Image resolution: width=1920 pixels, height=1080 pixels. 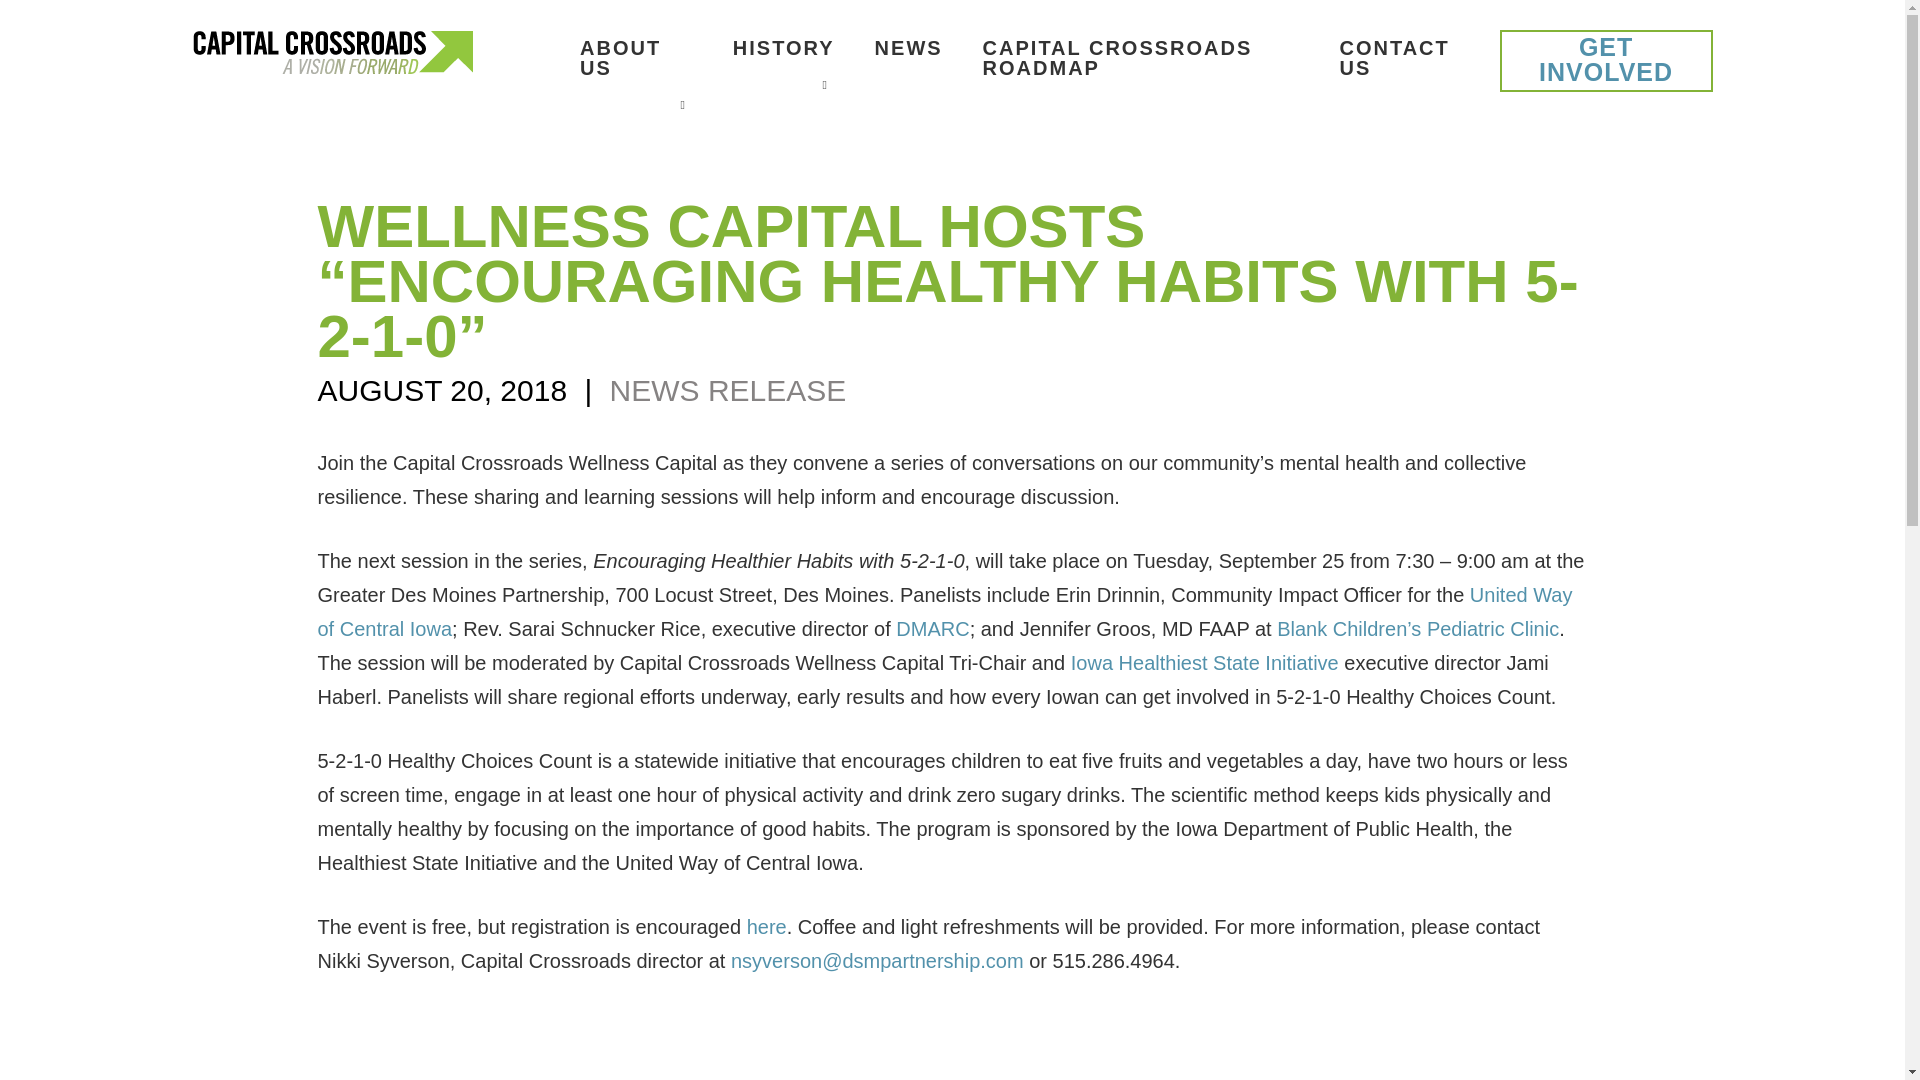 I want to click on Capital Crossroads Roadmap, so click(x=1141, y=58).